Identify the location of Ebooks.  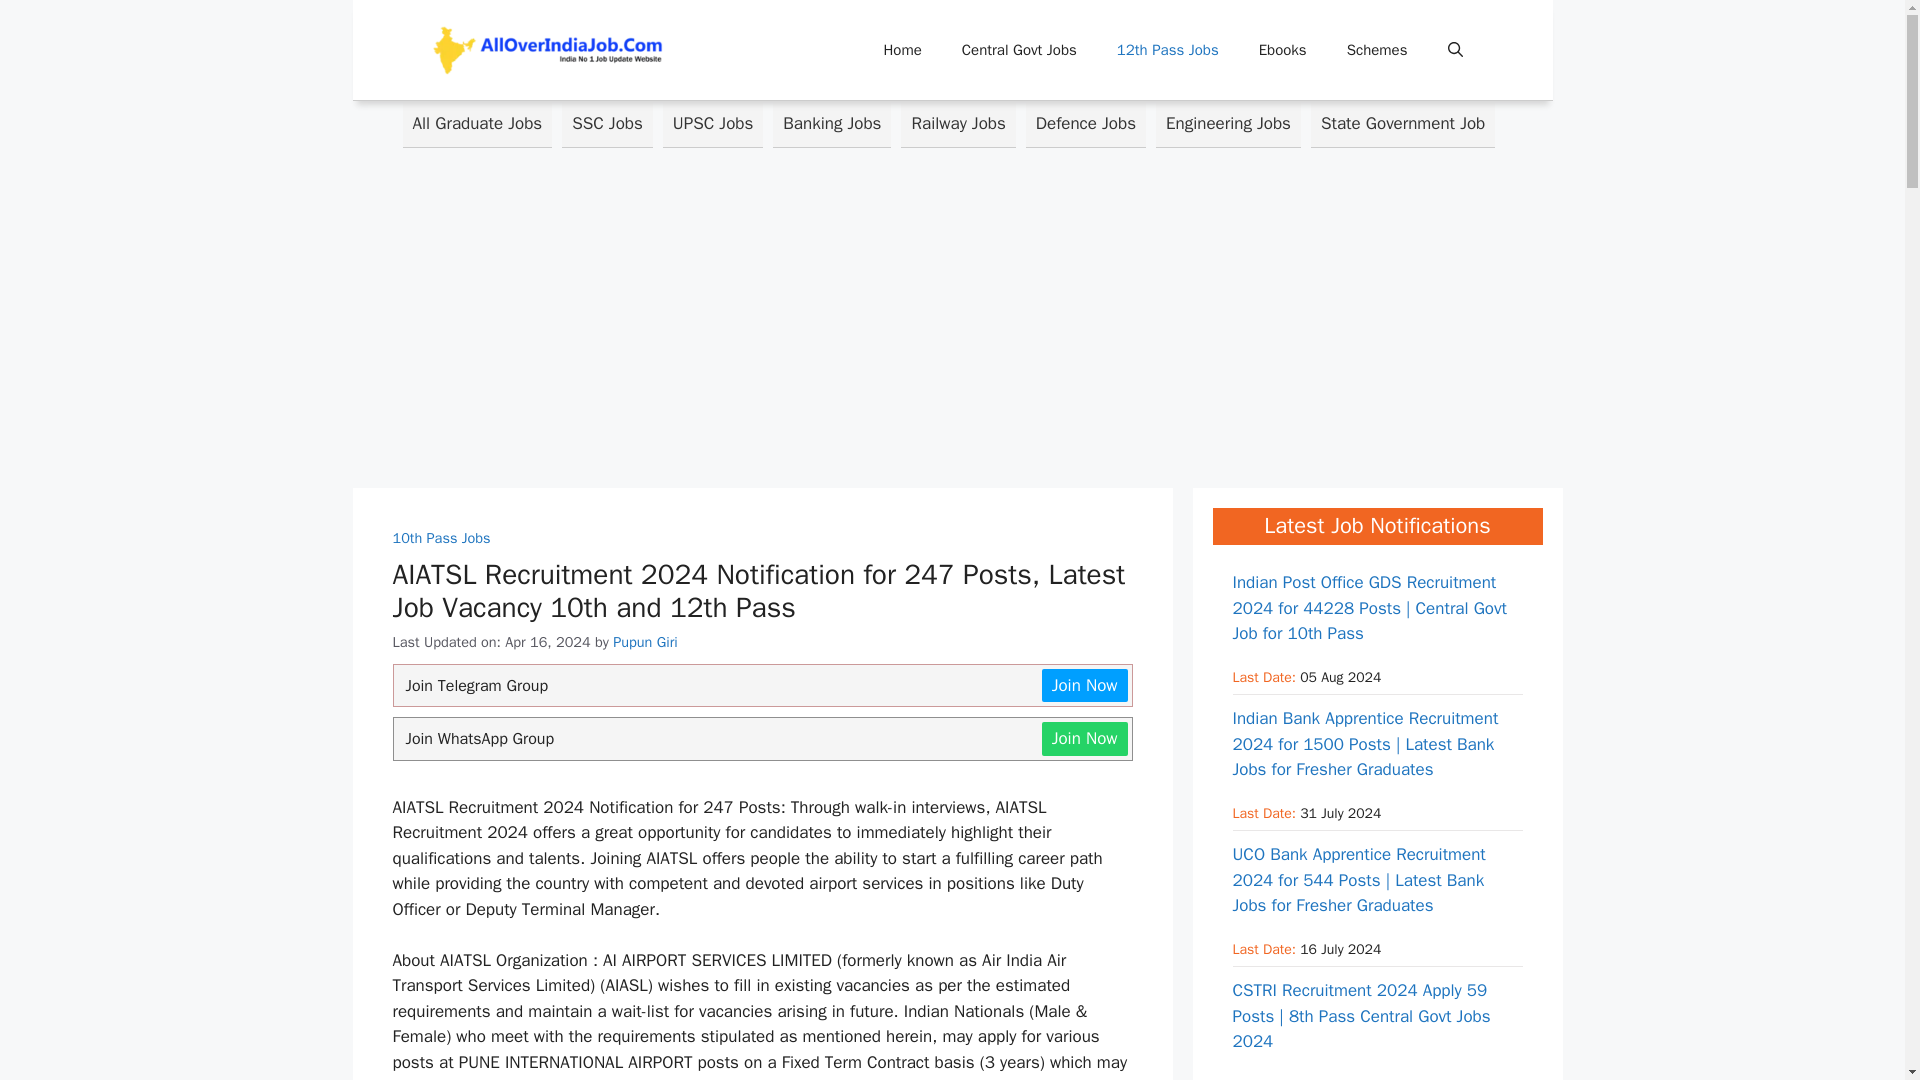
(1282, 50).